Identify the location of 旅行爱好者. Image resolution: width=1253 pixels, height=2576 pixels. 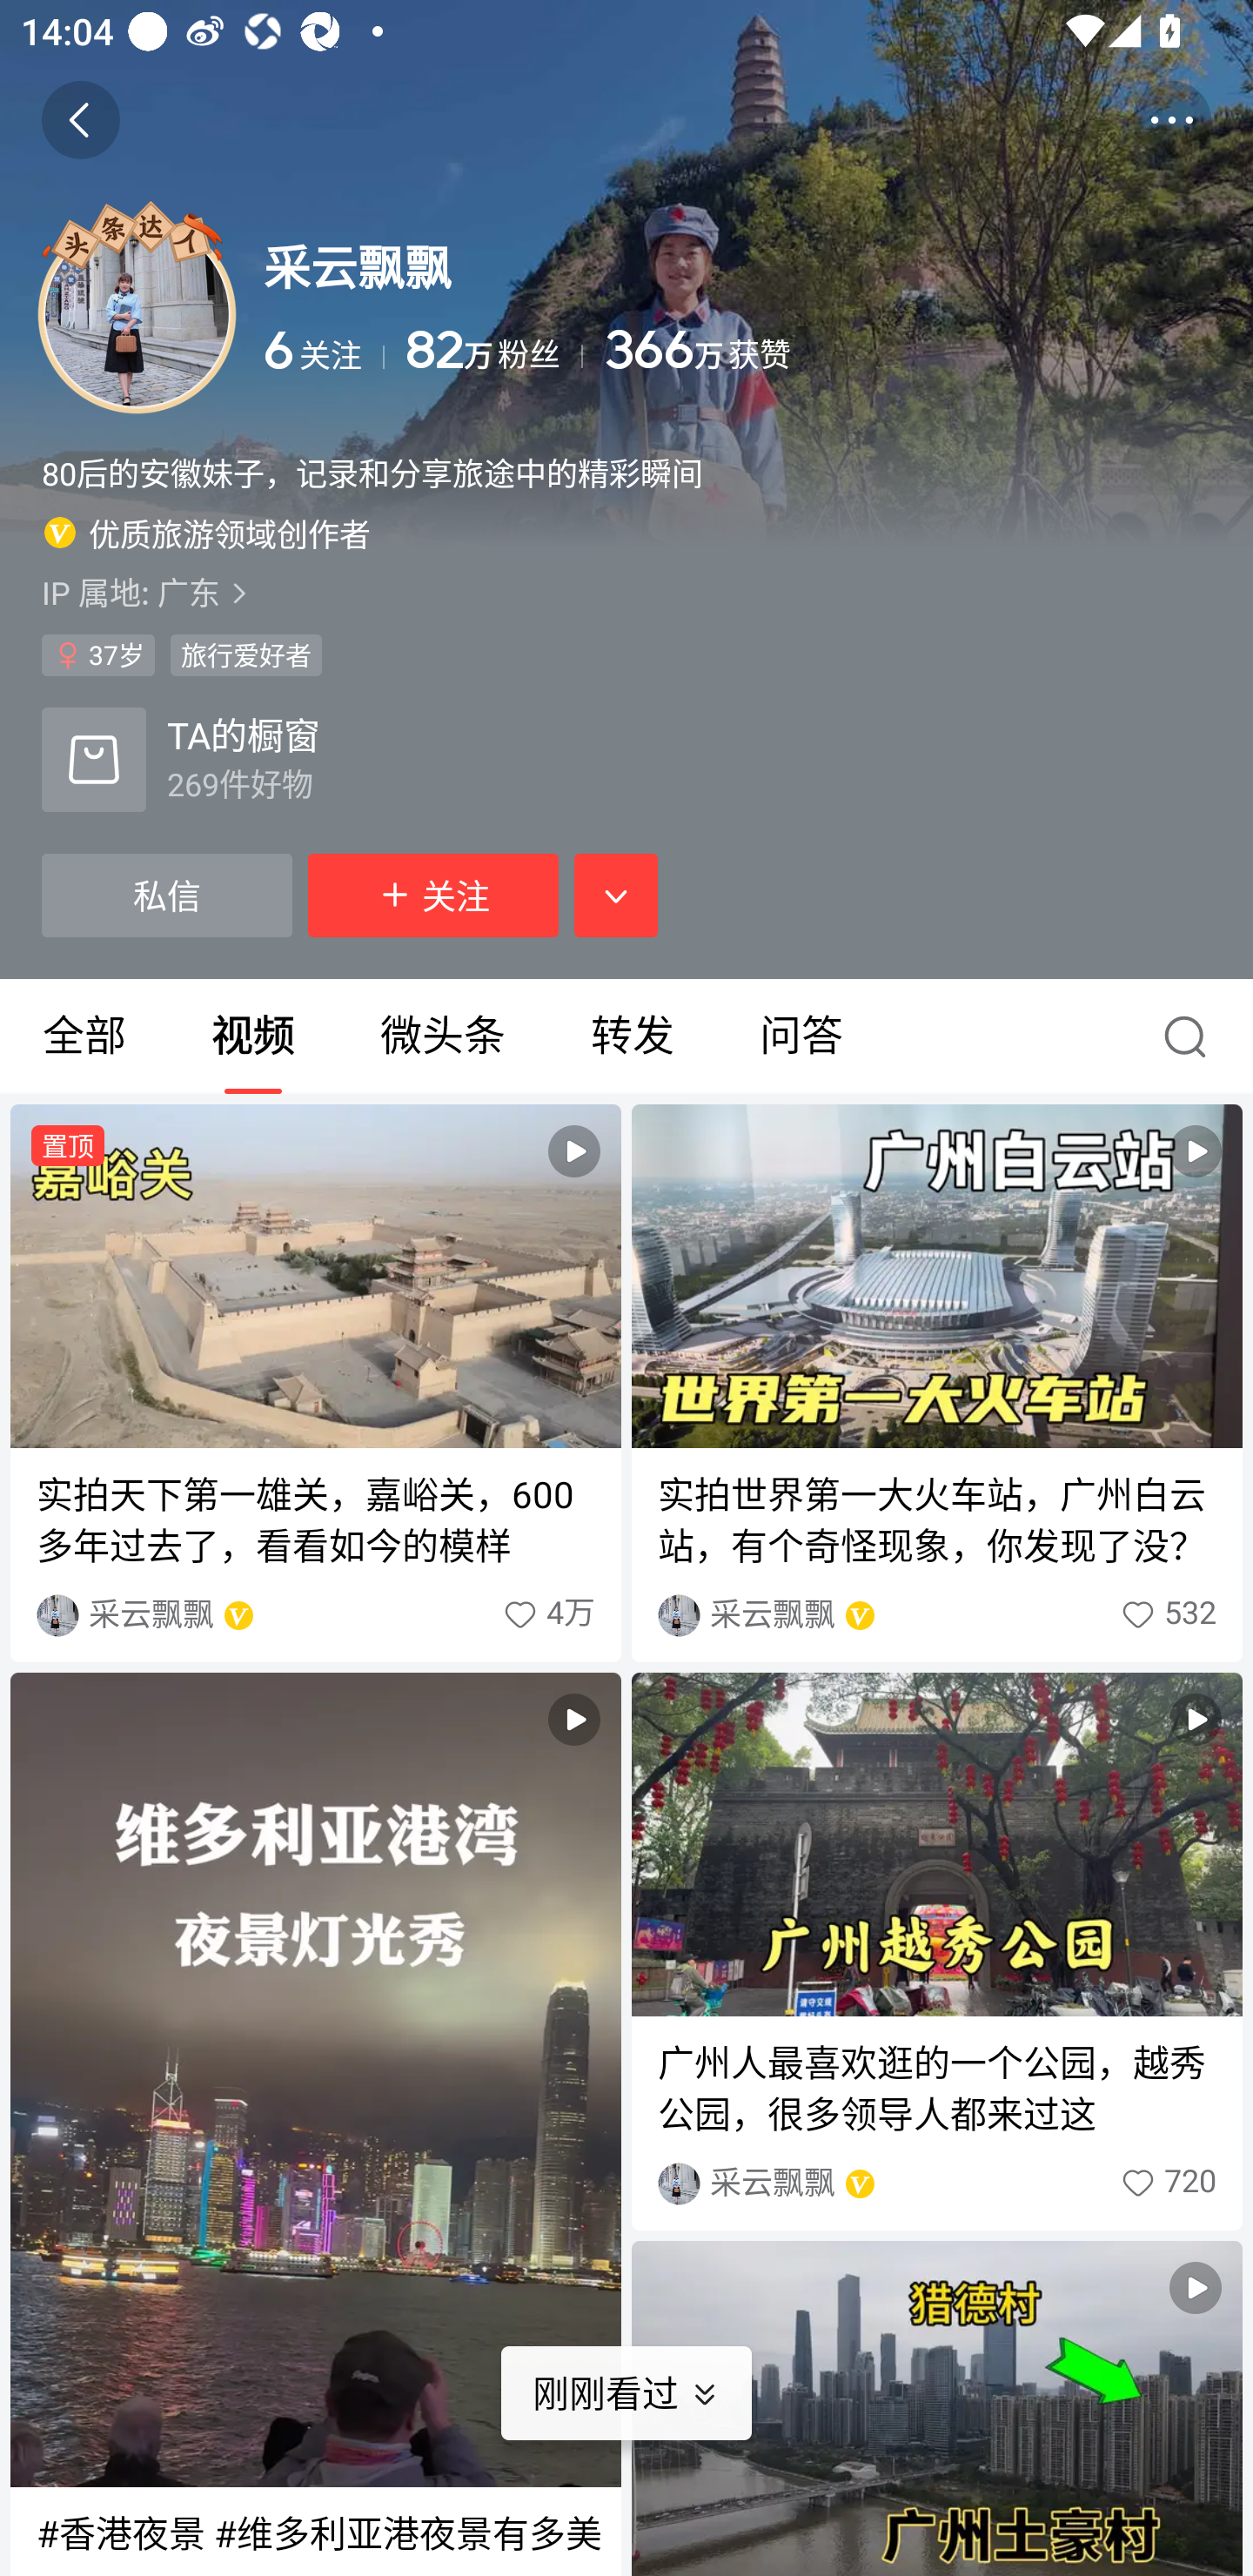
(245, 654).